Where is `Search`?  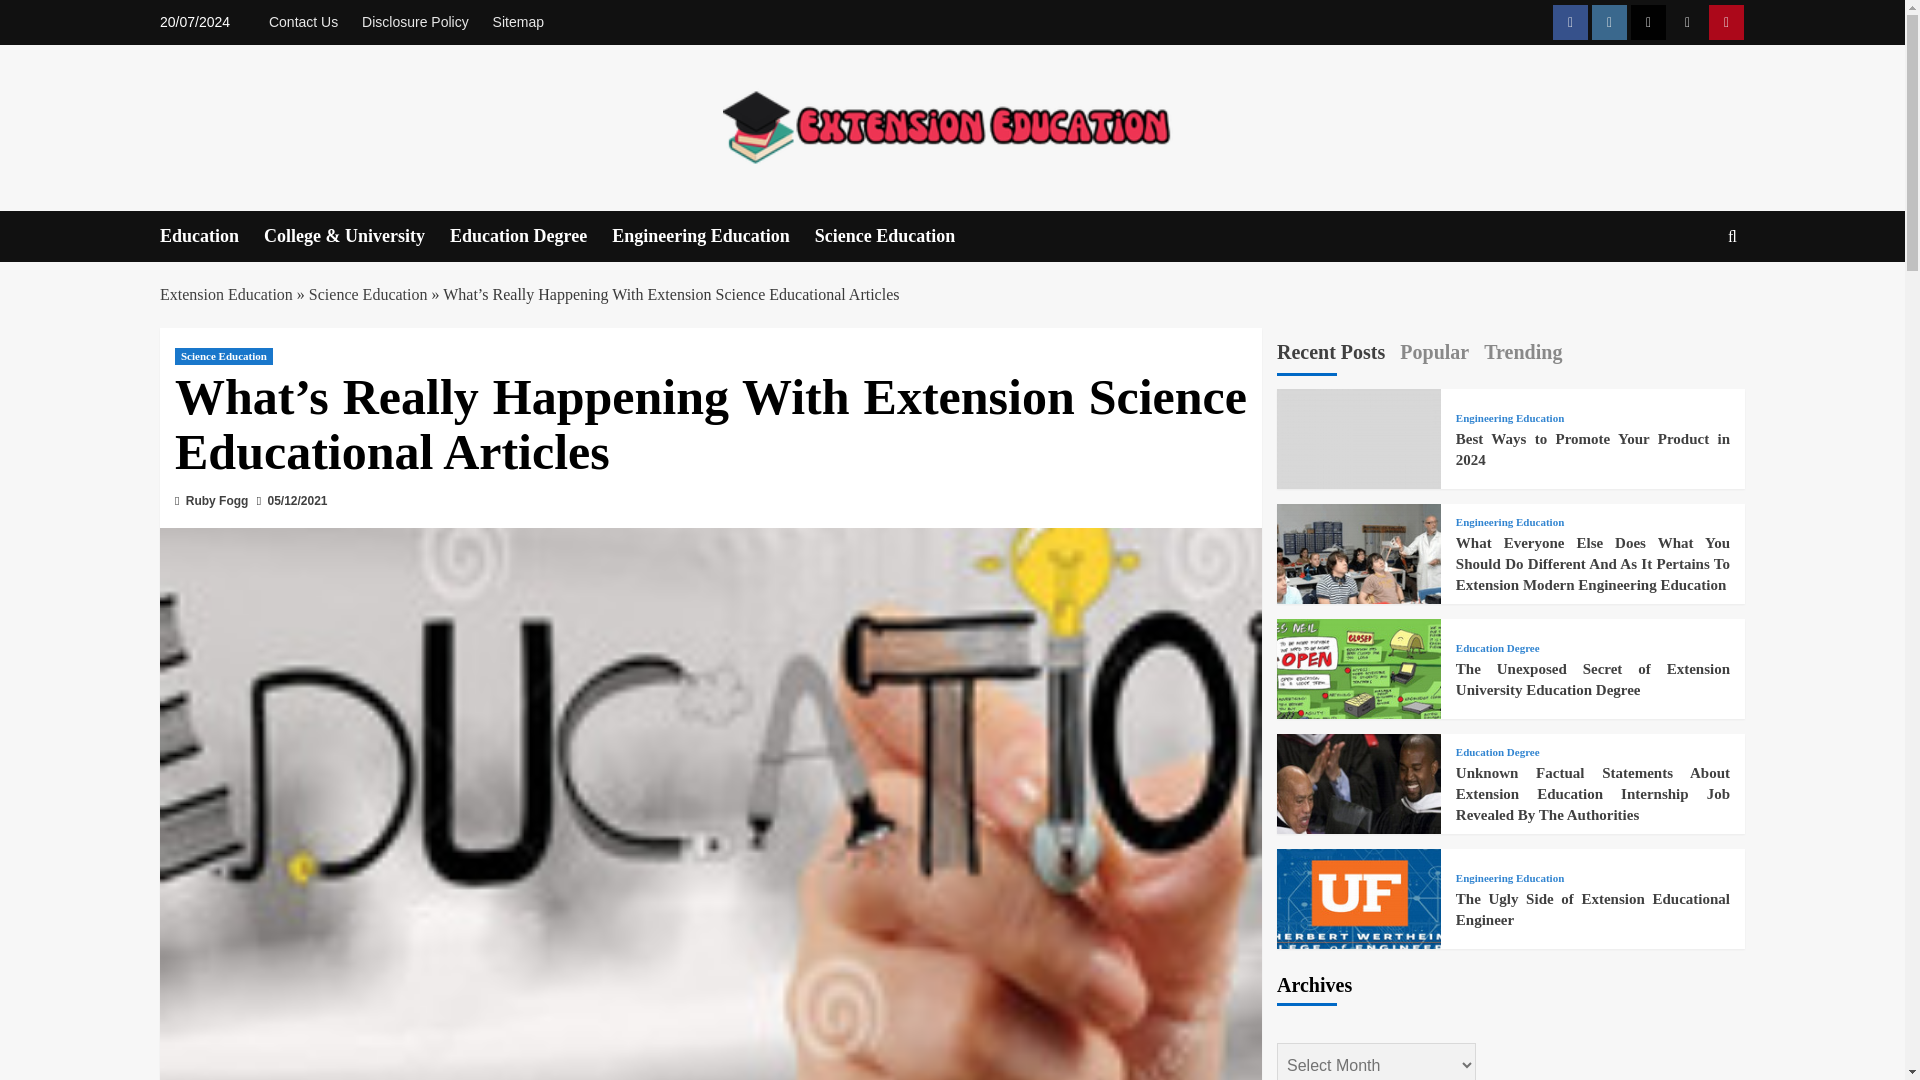
Search is located at coordinates (1686, 298).